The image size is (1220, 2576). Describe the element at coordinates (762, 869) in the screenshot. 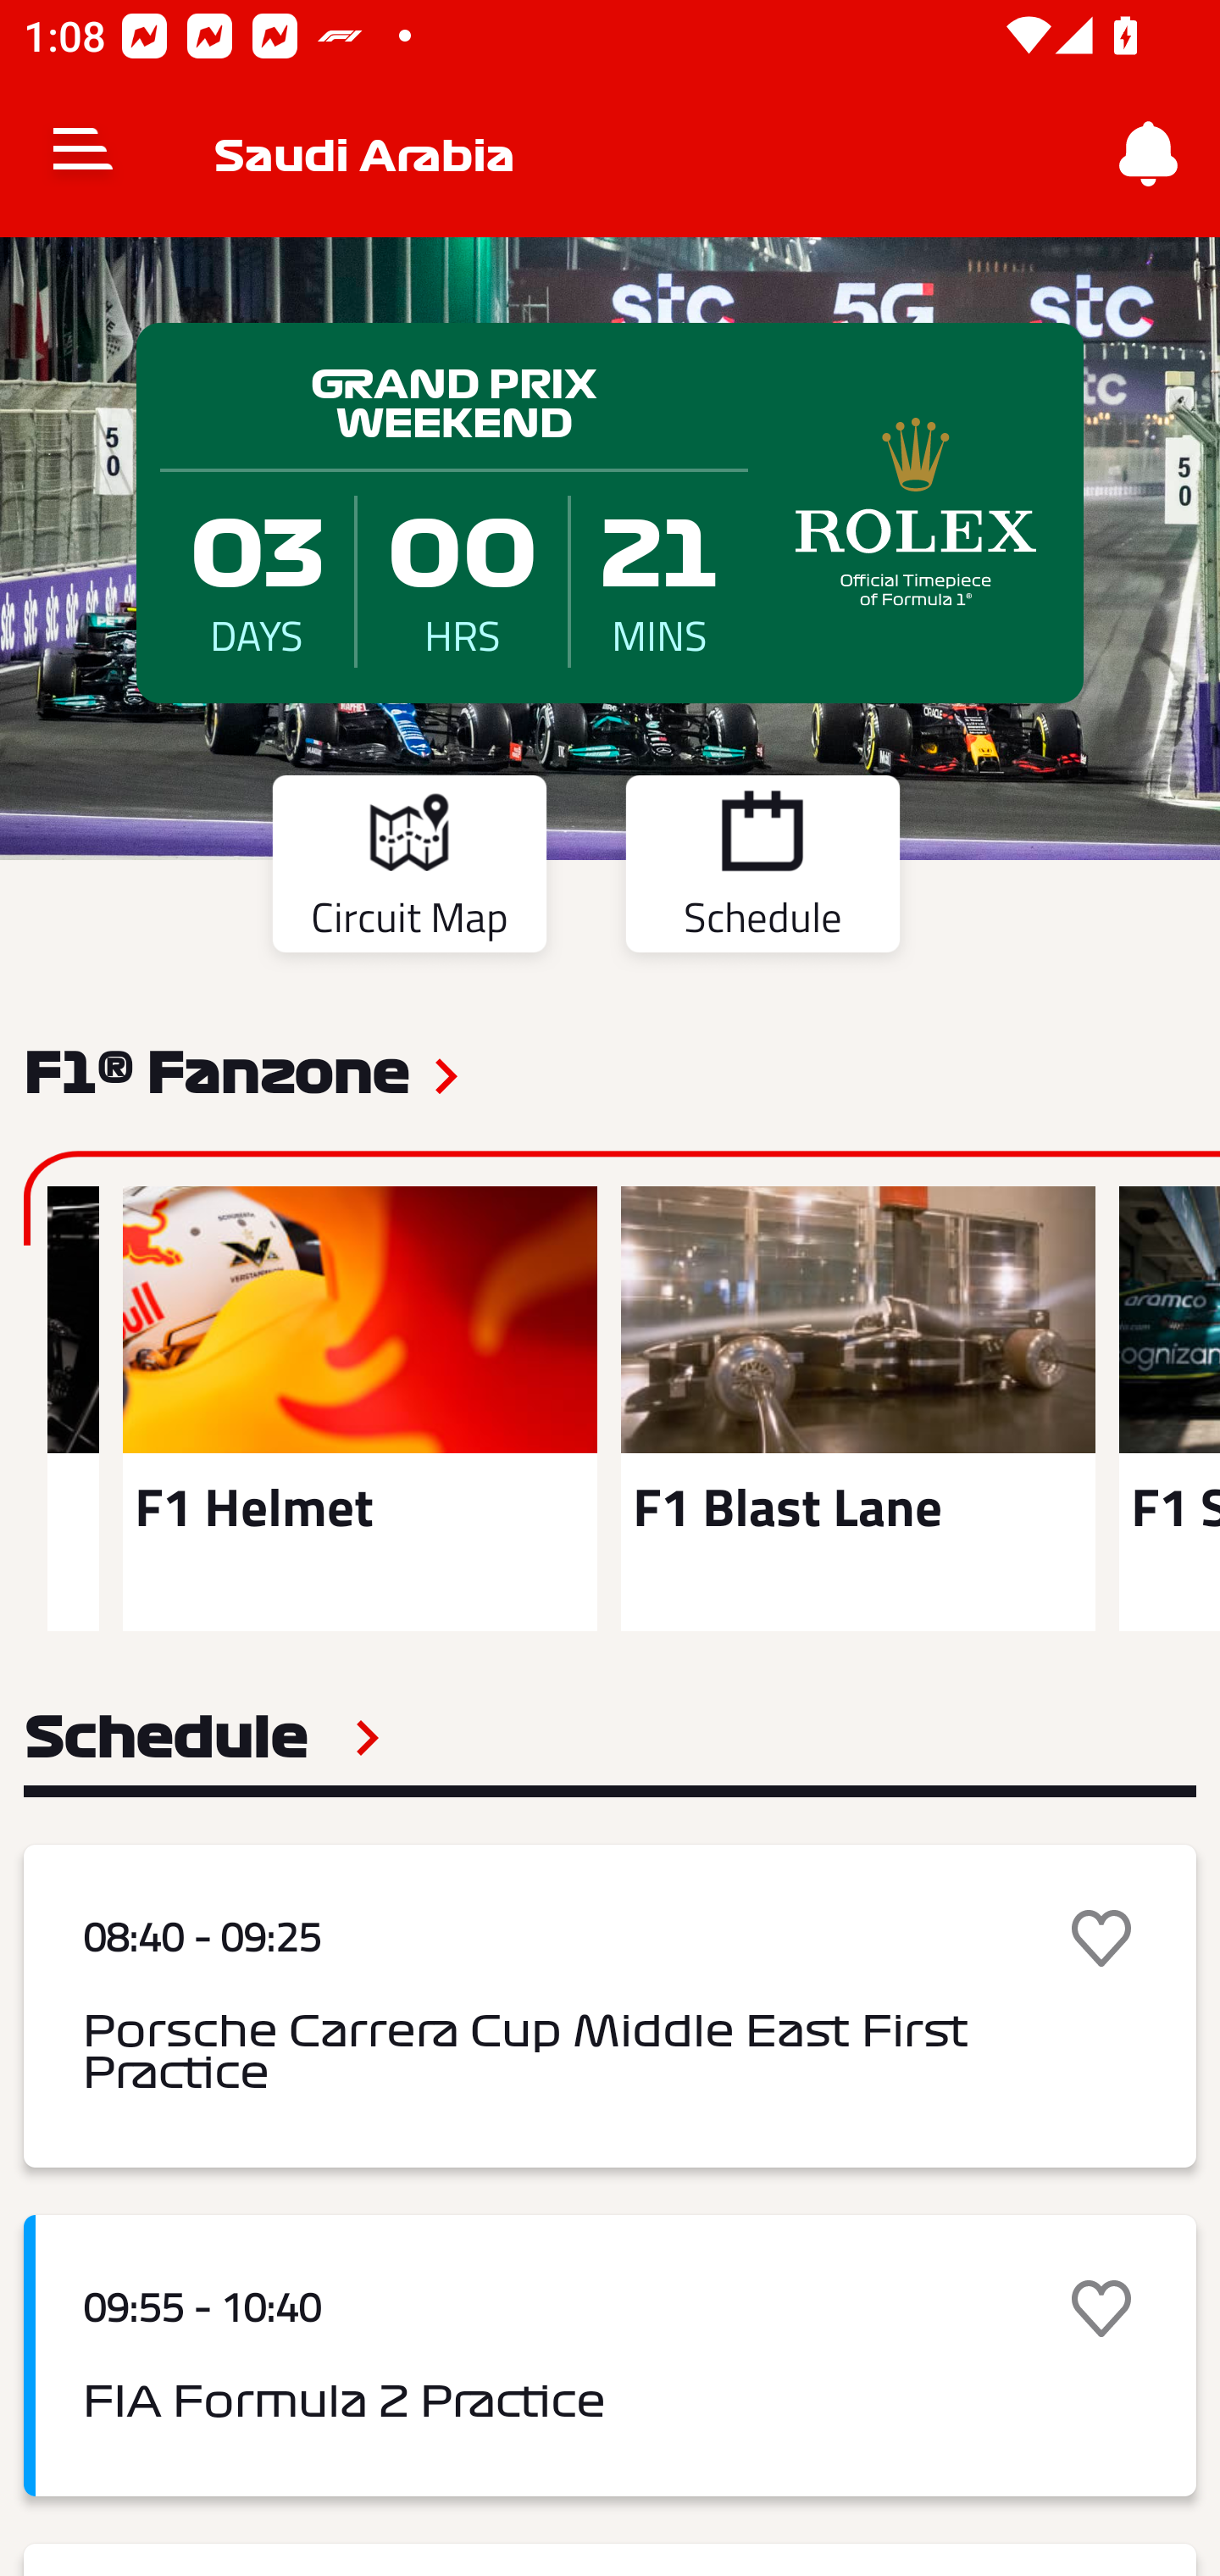

I see `Schedule` at that location.